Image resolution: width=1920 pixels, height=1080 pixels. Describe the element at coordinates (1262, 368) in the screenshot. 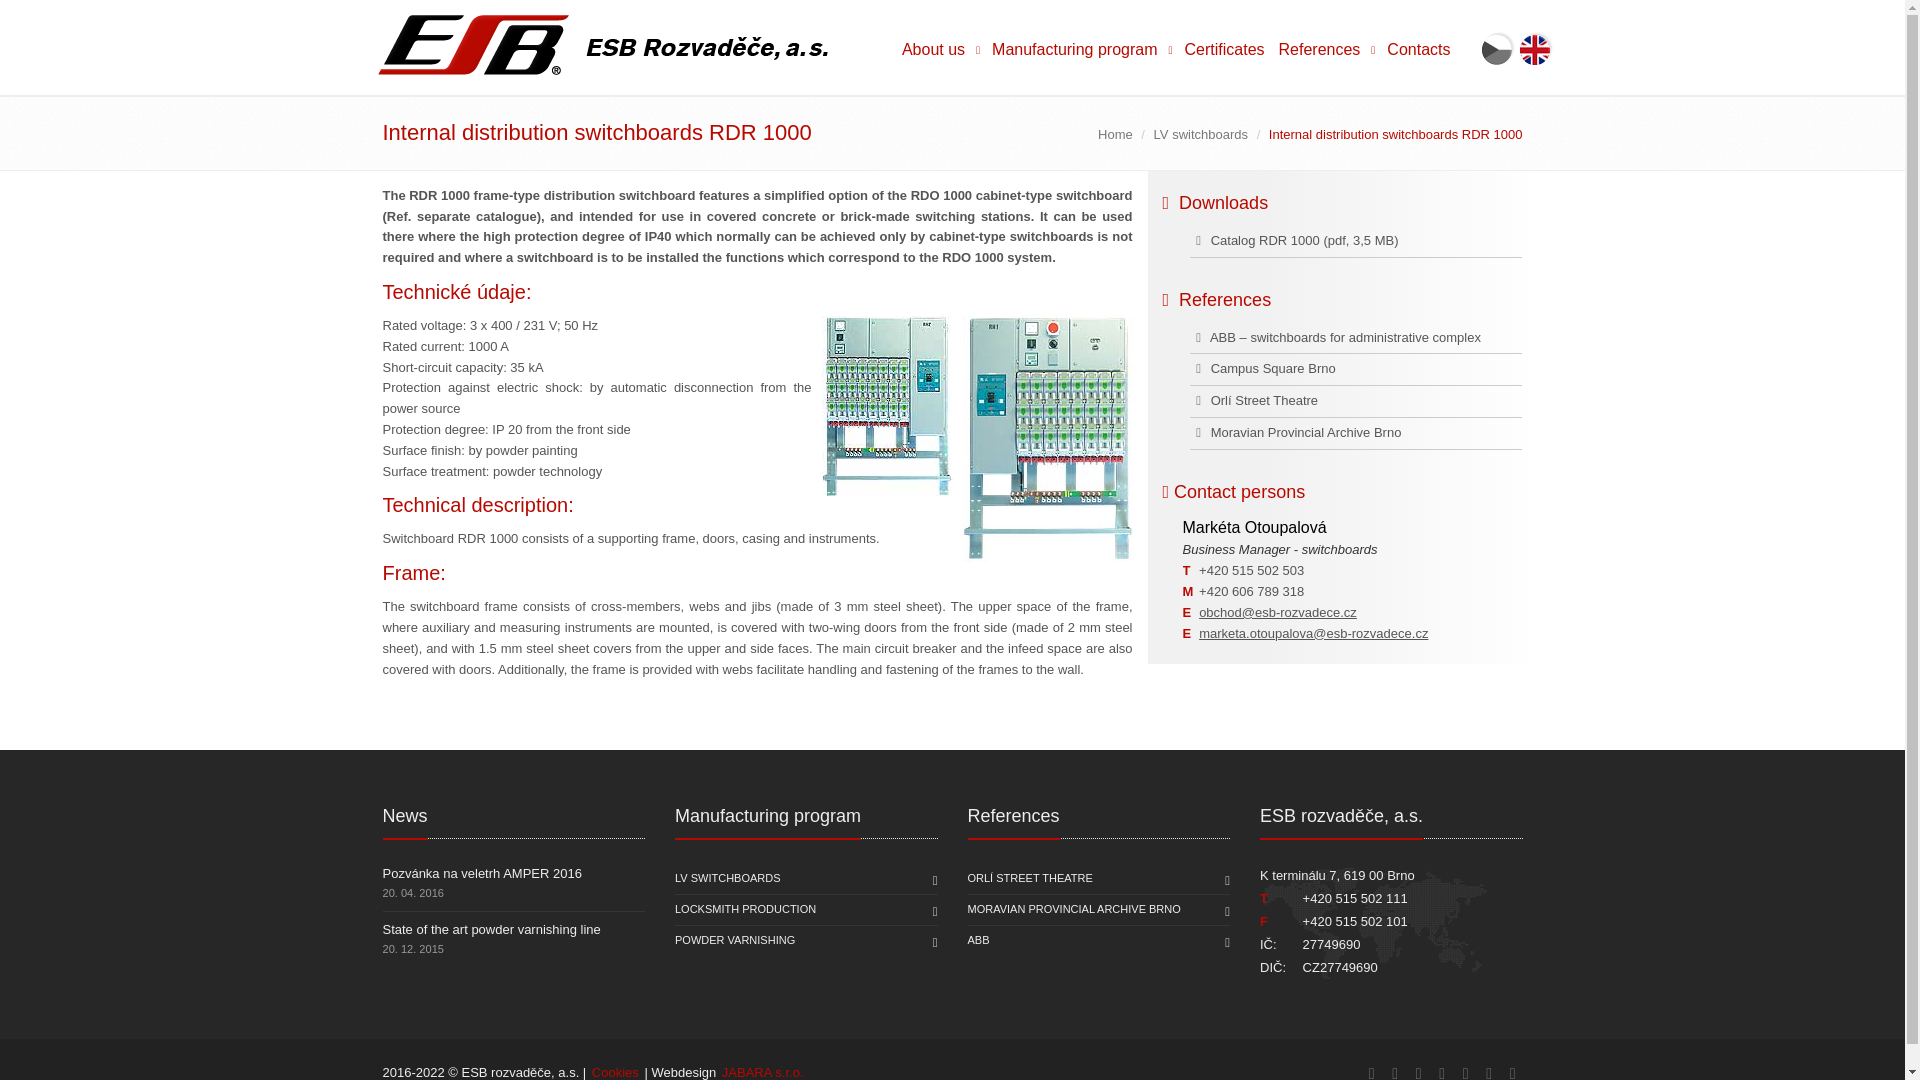

I see `Campus Square Brno` at that location.